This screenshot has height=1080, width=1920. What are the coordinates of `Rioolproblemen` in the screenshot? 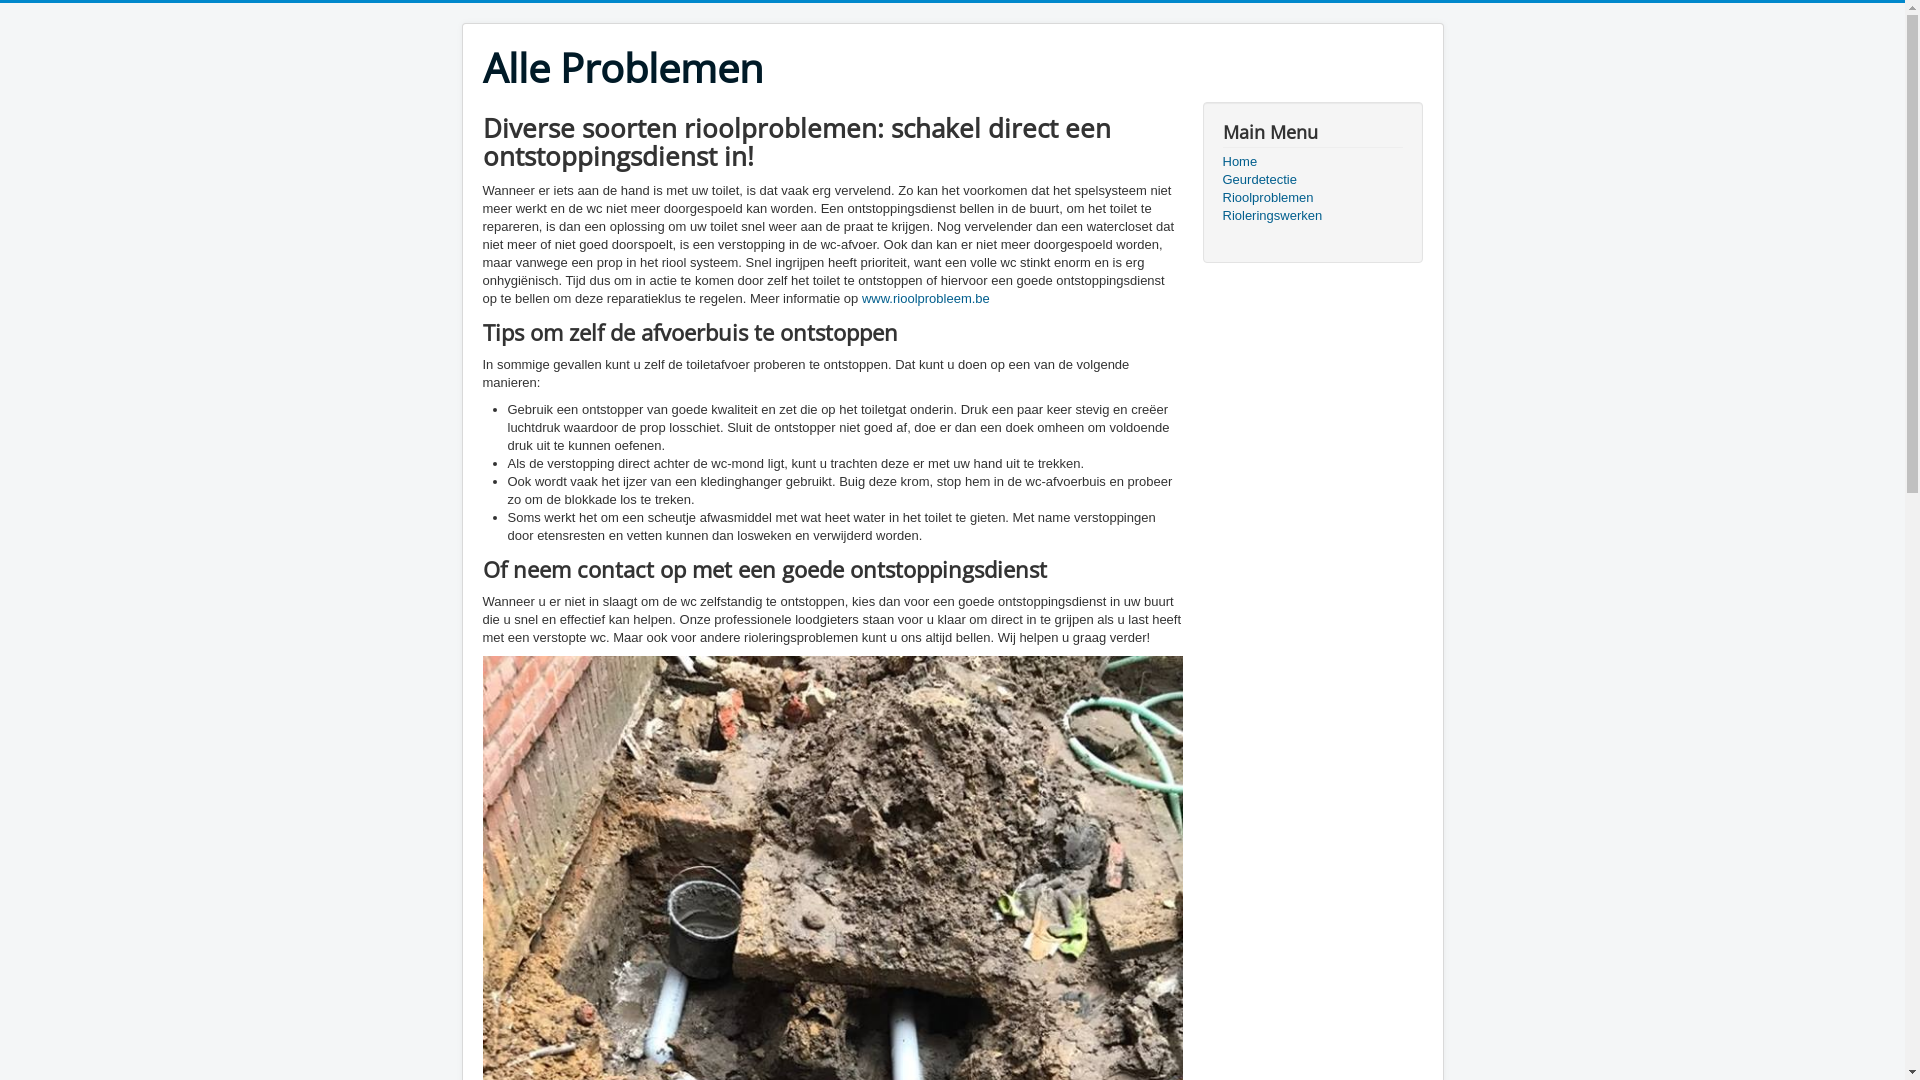 It's located at (1312, 198).